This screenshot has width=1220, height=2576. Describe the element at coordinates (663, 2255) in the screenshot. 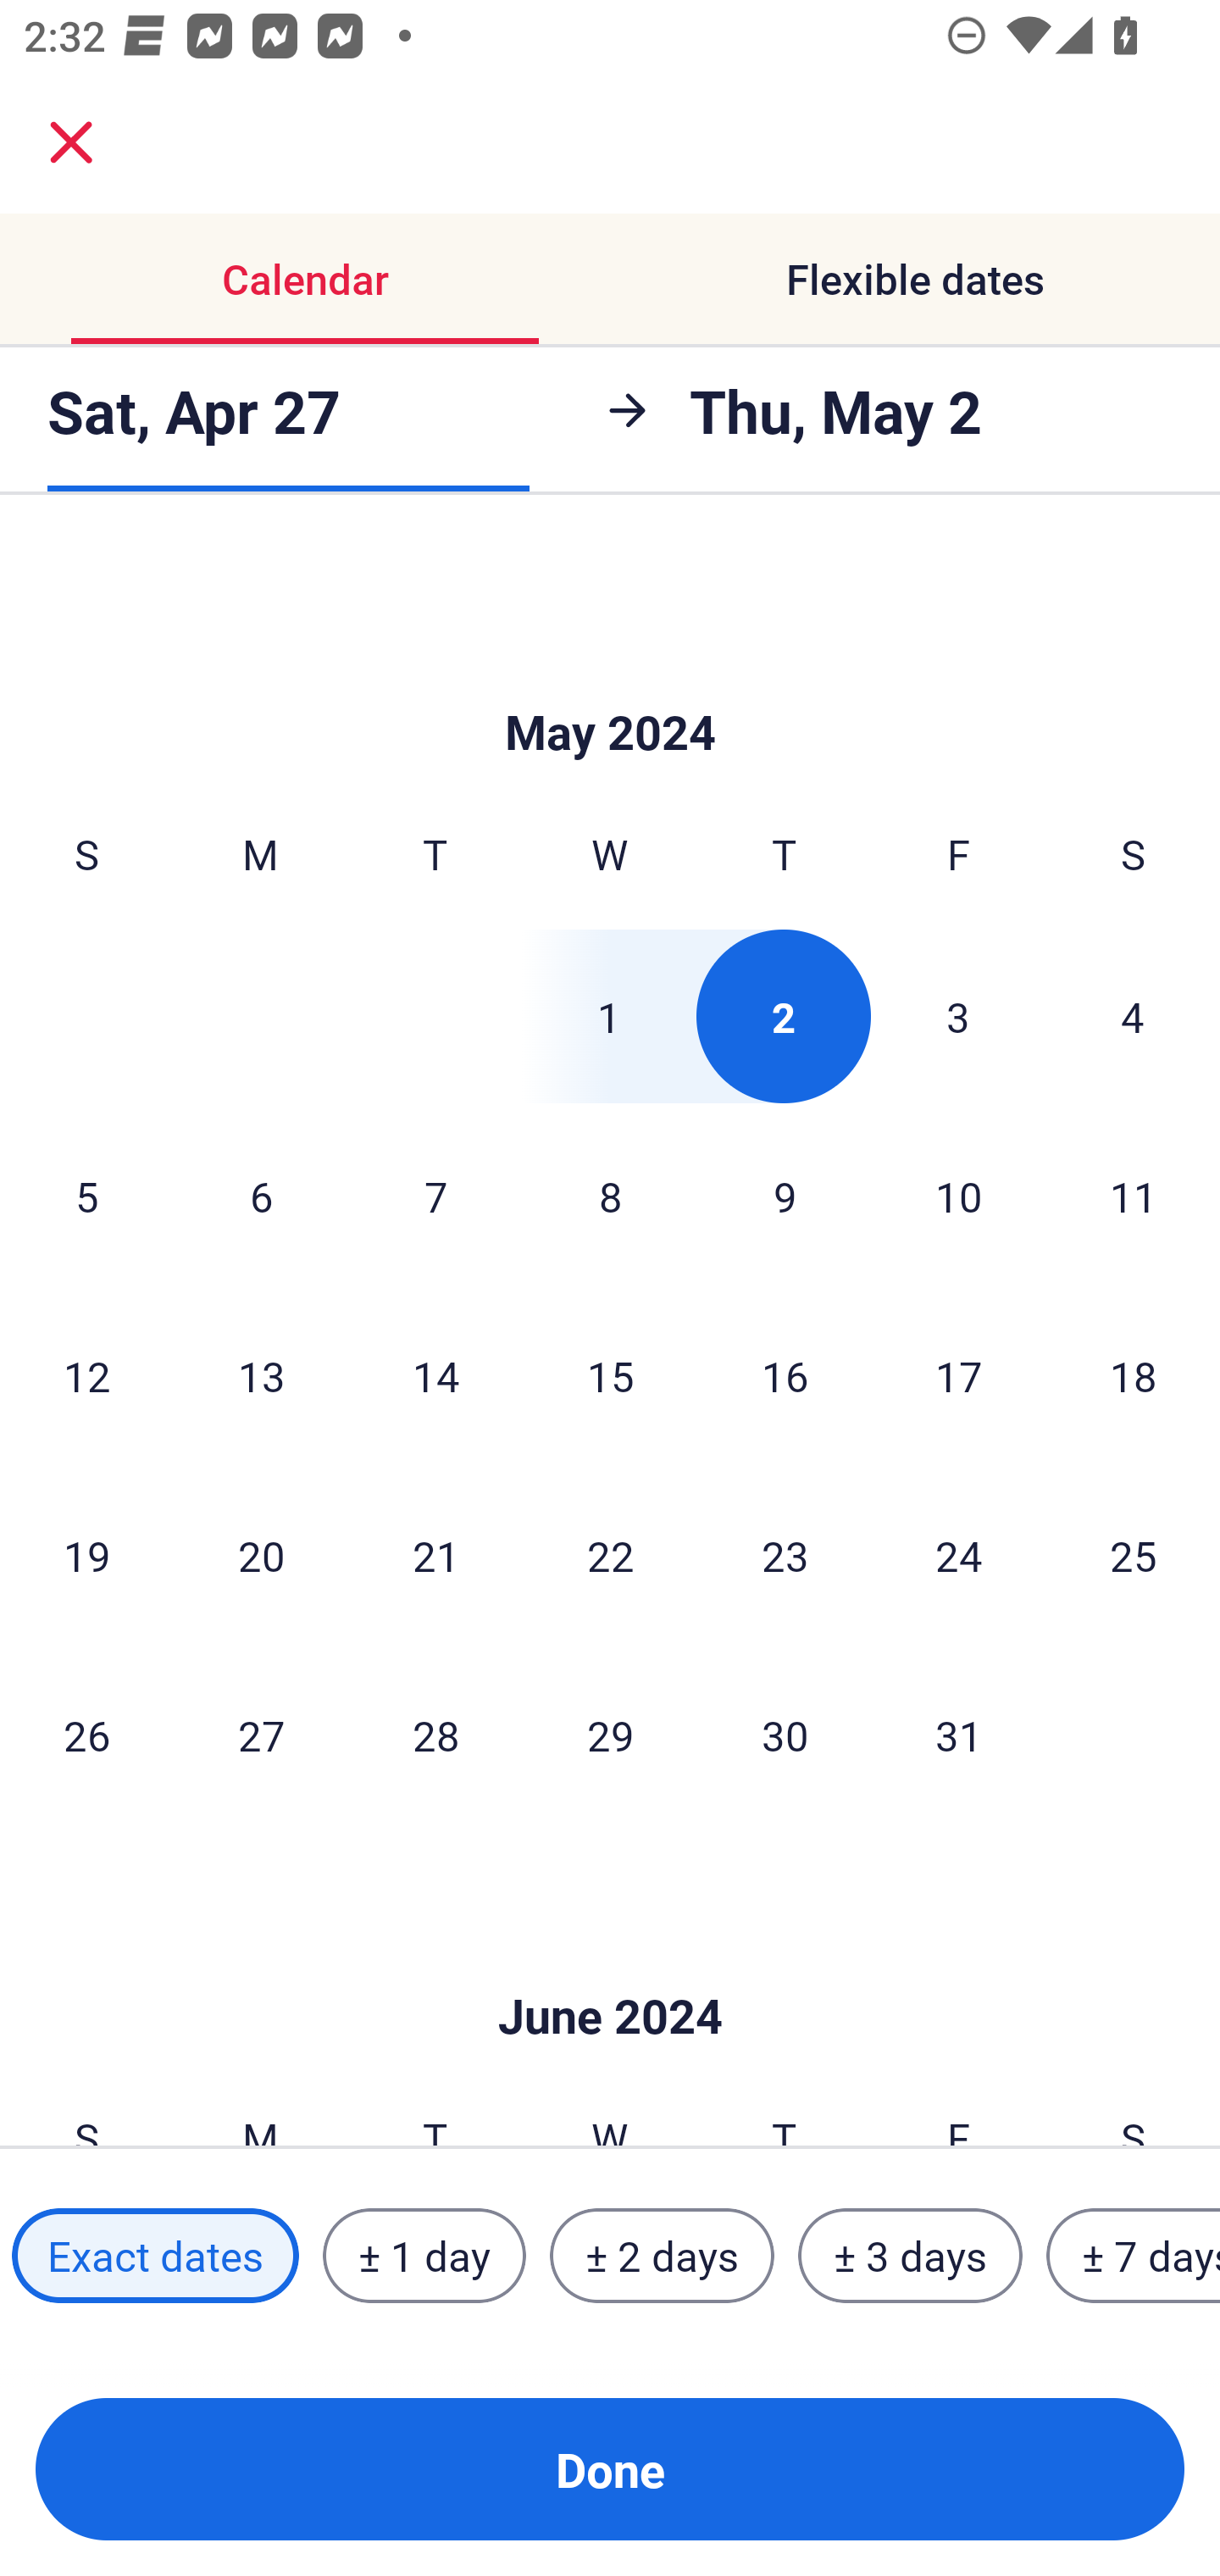

I see `± 2 days` at that location.